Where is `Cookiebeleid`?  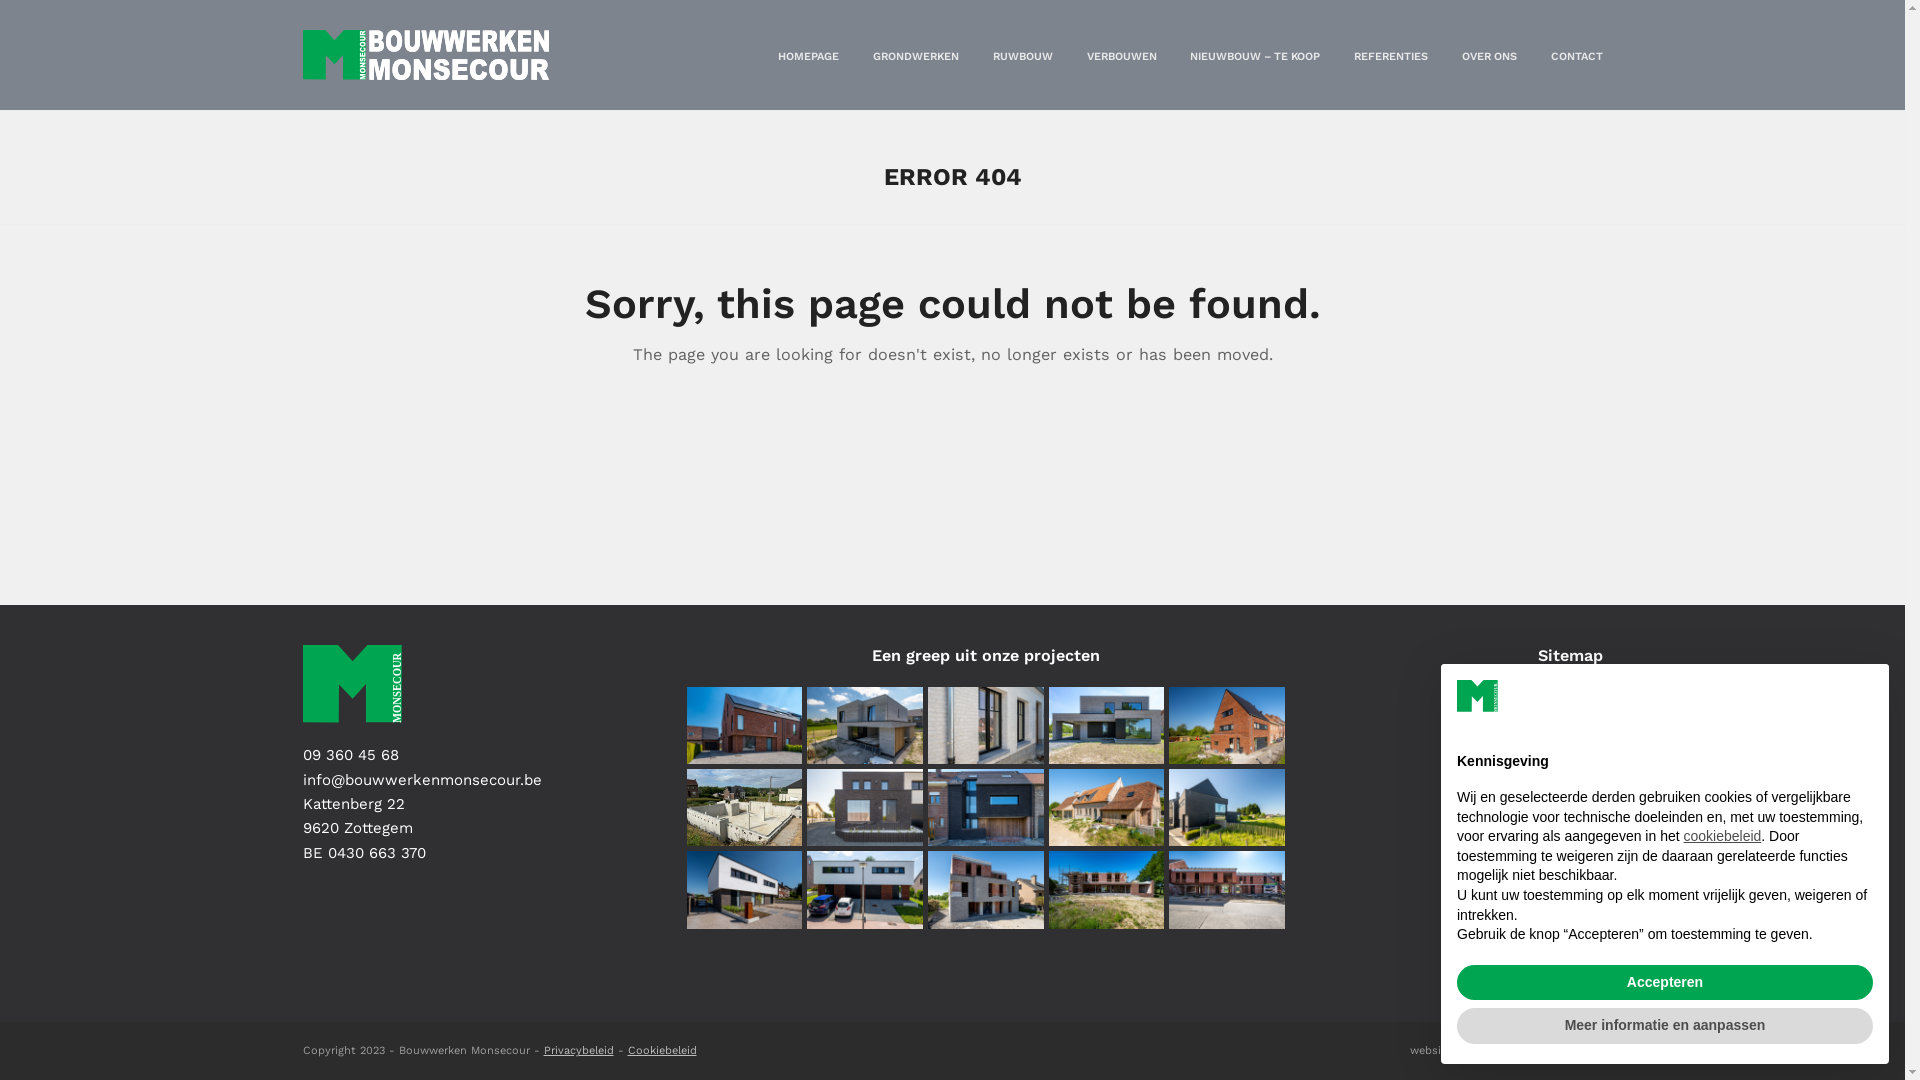 Cookiebeleid is located at coordinates (662, 1050).